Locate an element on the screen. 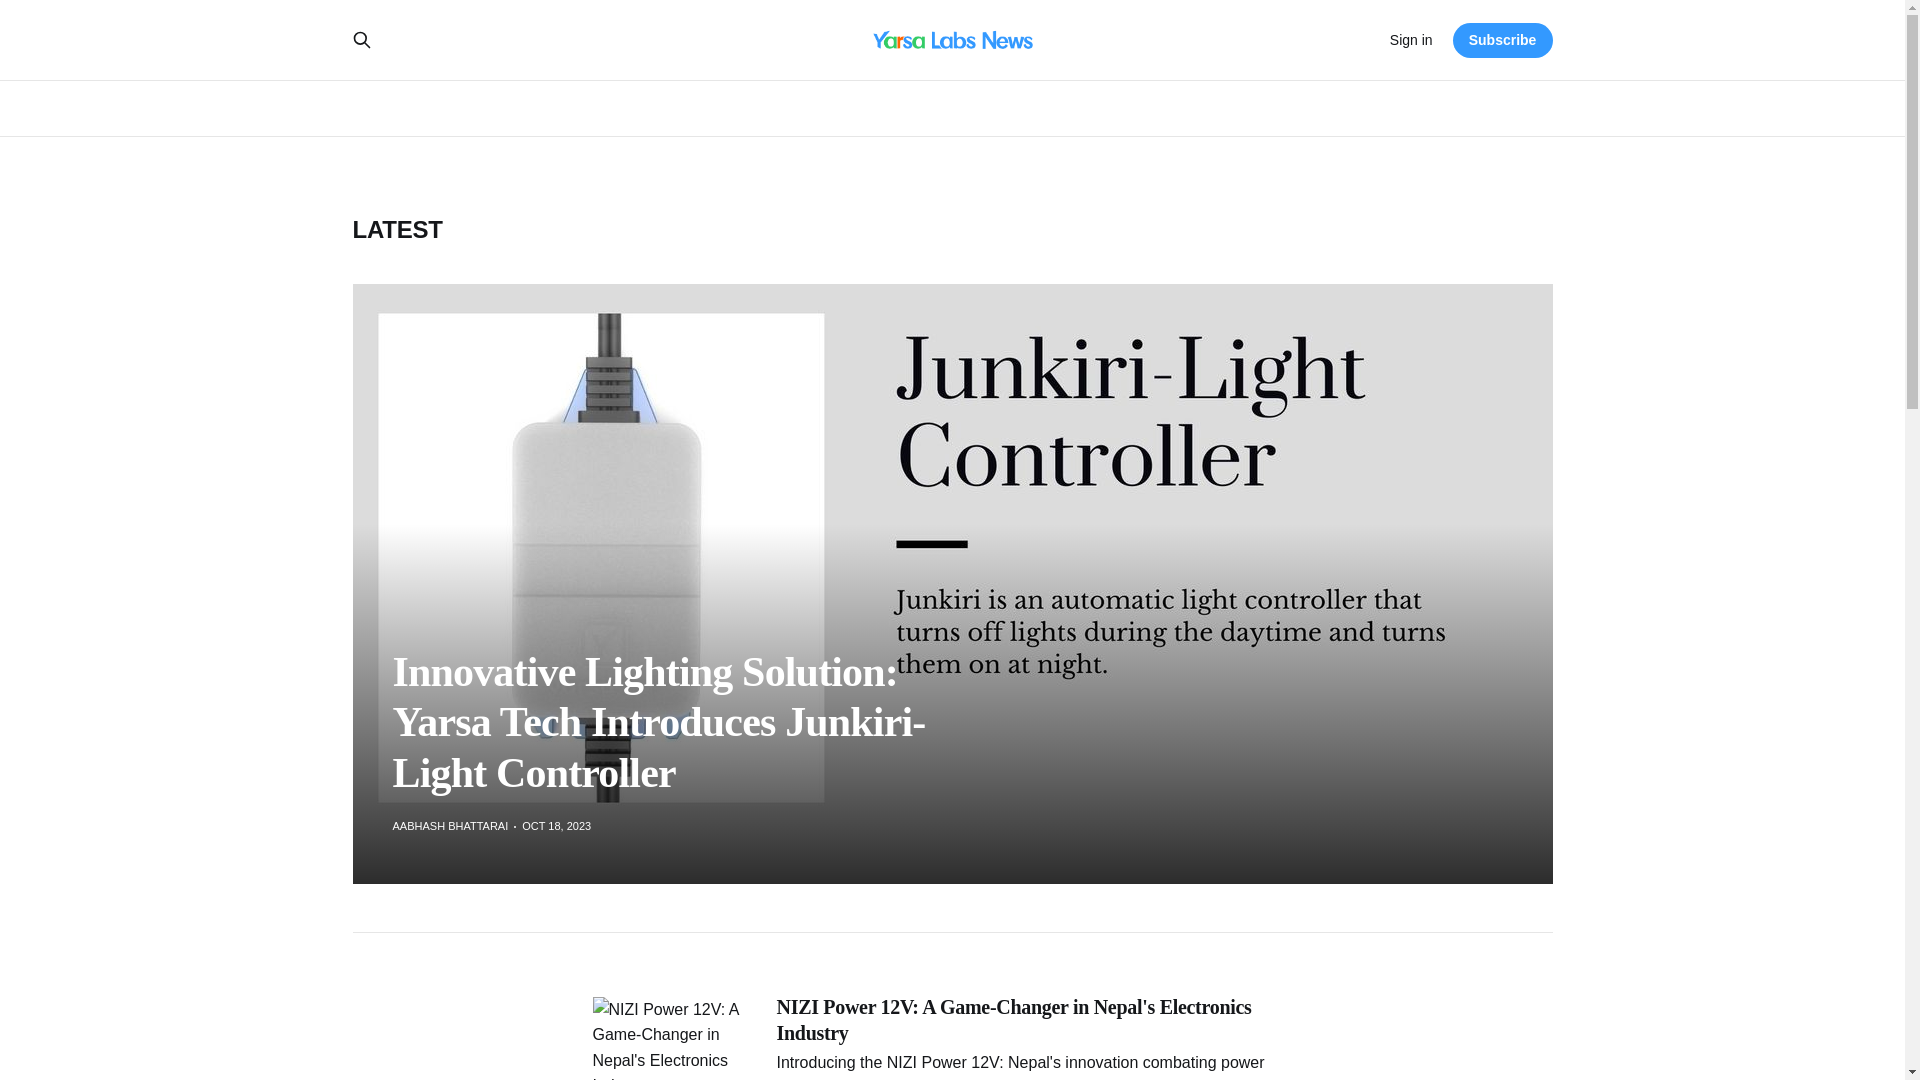  Sign in is located at coordinates (1411, 40).